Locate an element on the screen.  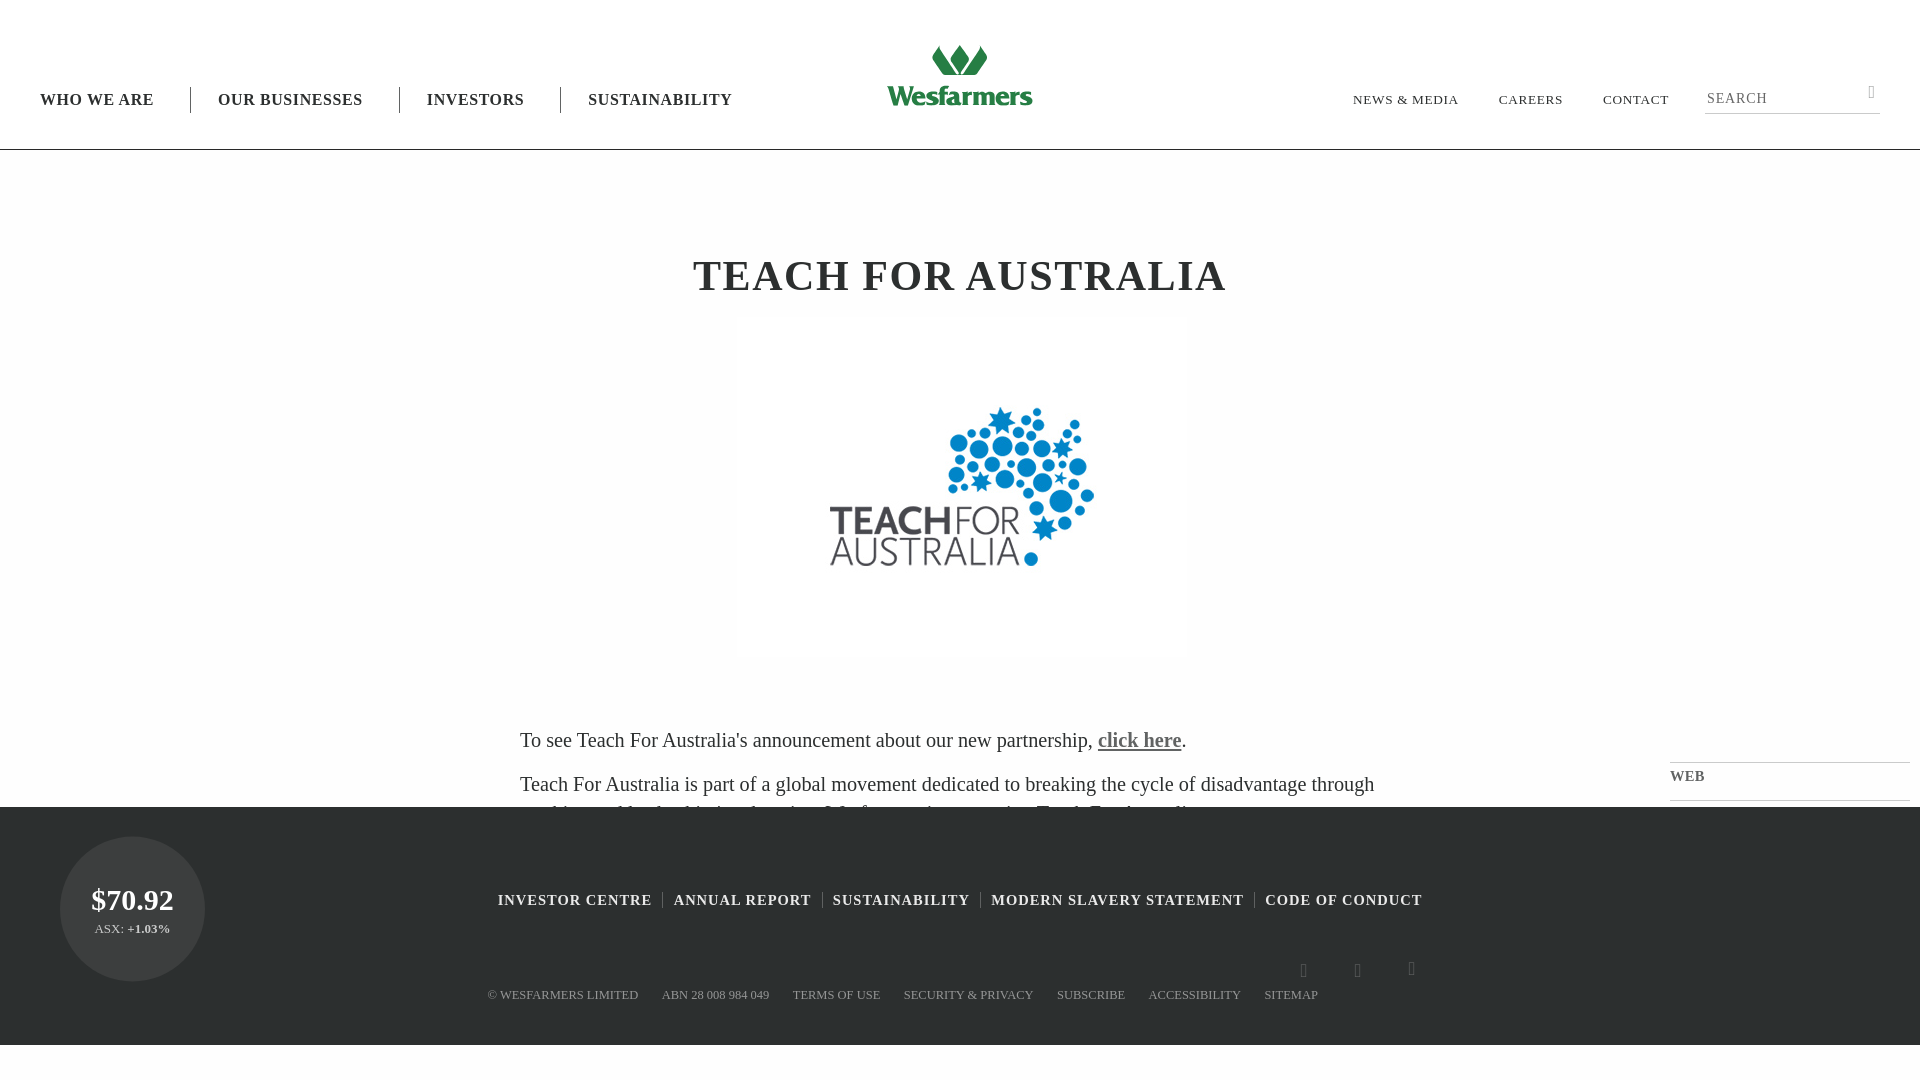
Visit our LinkedIn page is located at coordinates (1420, 969).